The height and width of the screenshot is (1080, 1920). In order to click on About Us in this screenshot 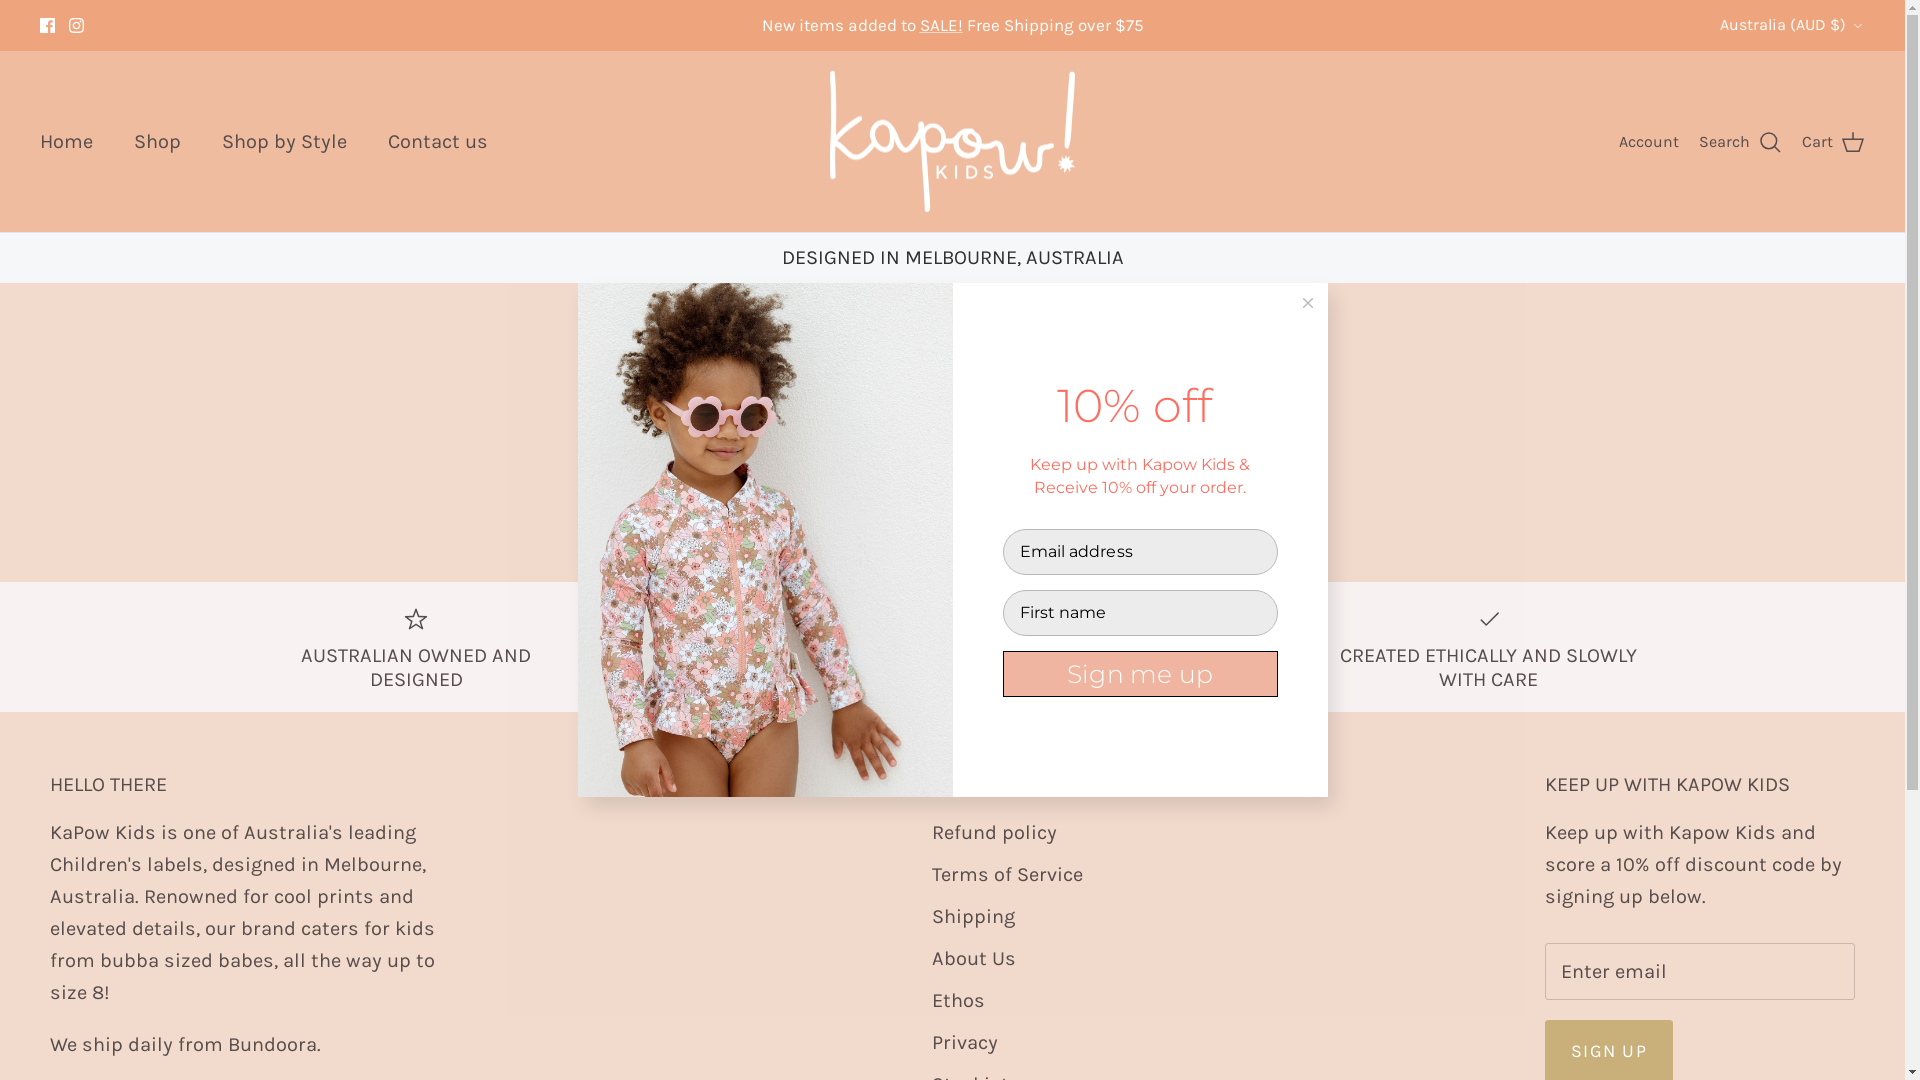, I will do `click(974, 958)`.